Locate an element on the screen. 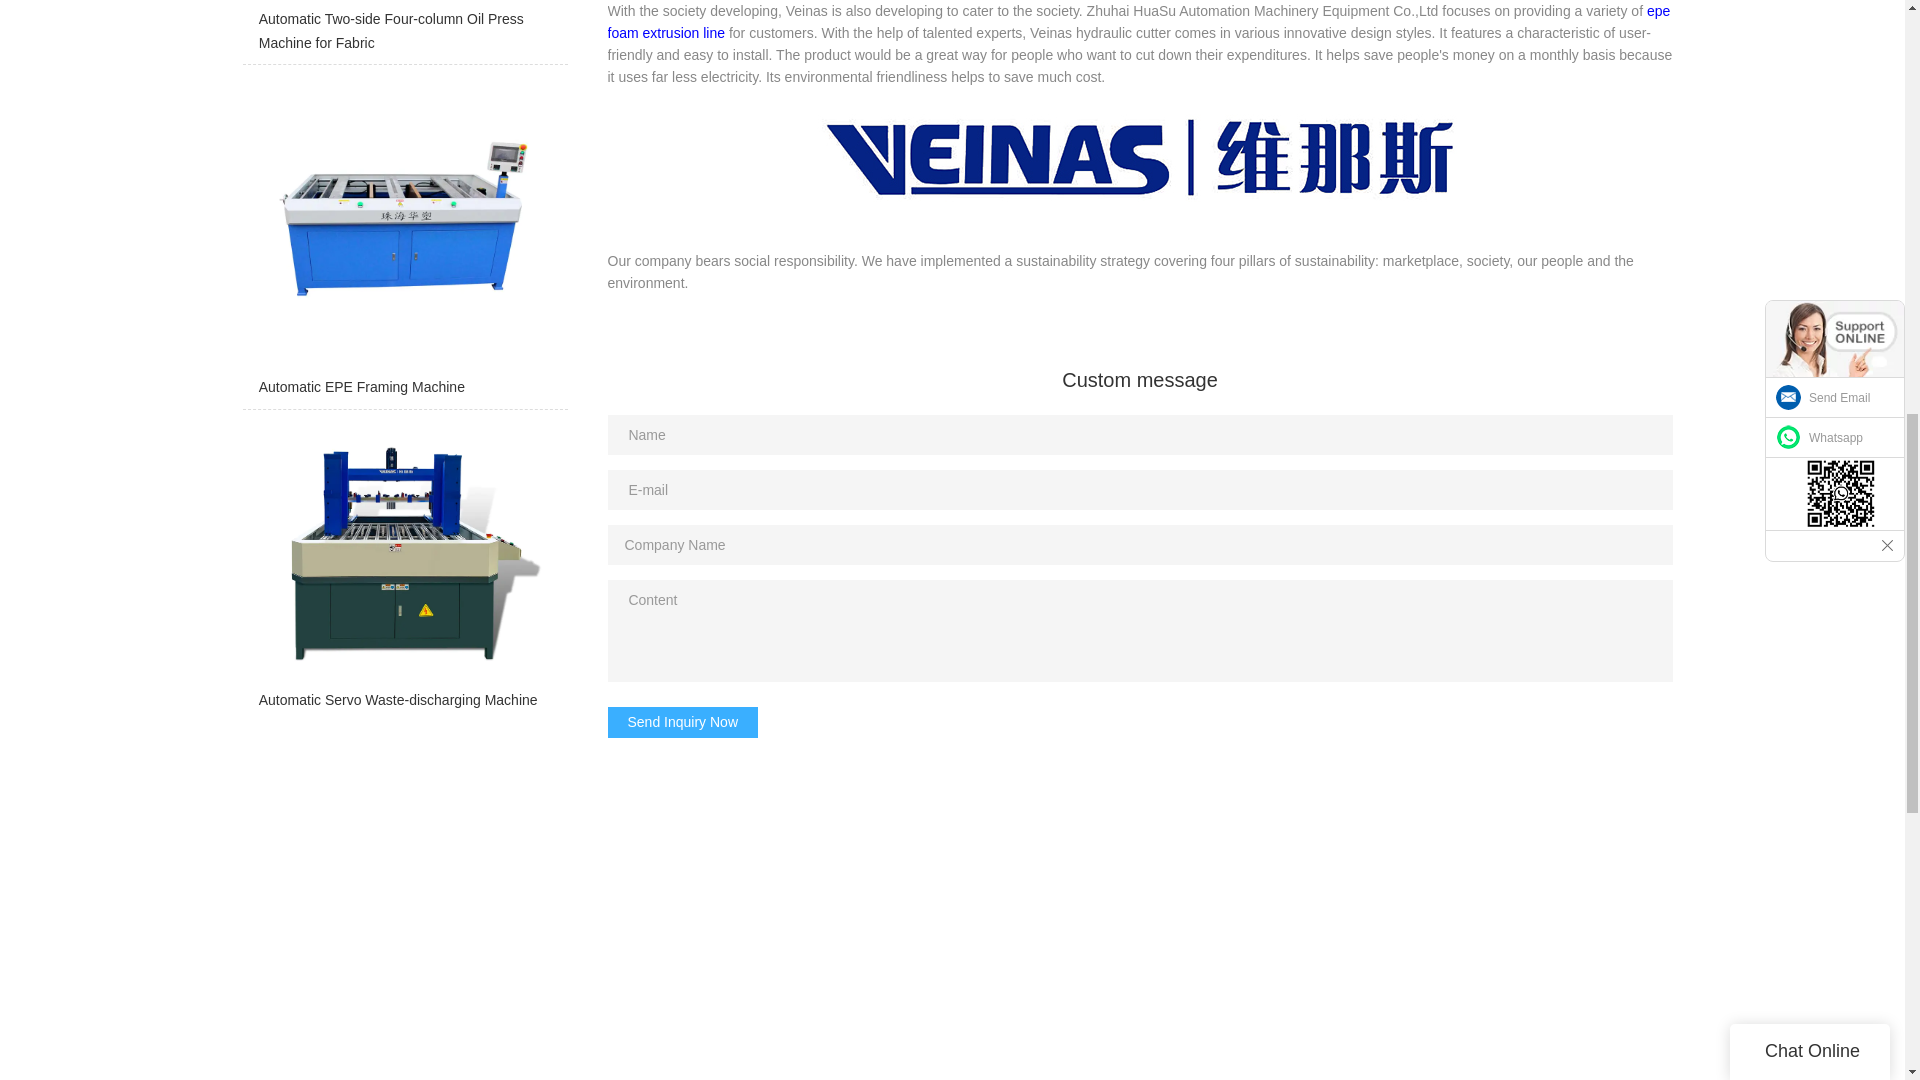 This screenshot has height=1080, width=1920. Automatic Two-side Four-column Oil Press Machine for Fabric is located at coordinates (404, 32).